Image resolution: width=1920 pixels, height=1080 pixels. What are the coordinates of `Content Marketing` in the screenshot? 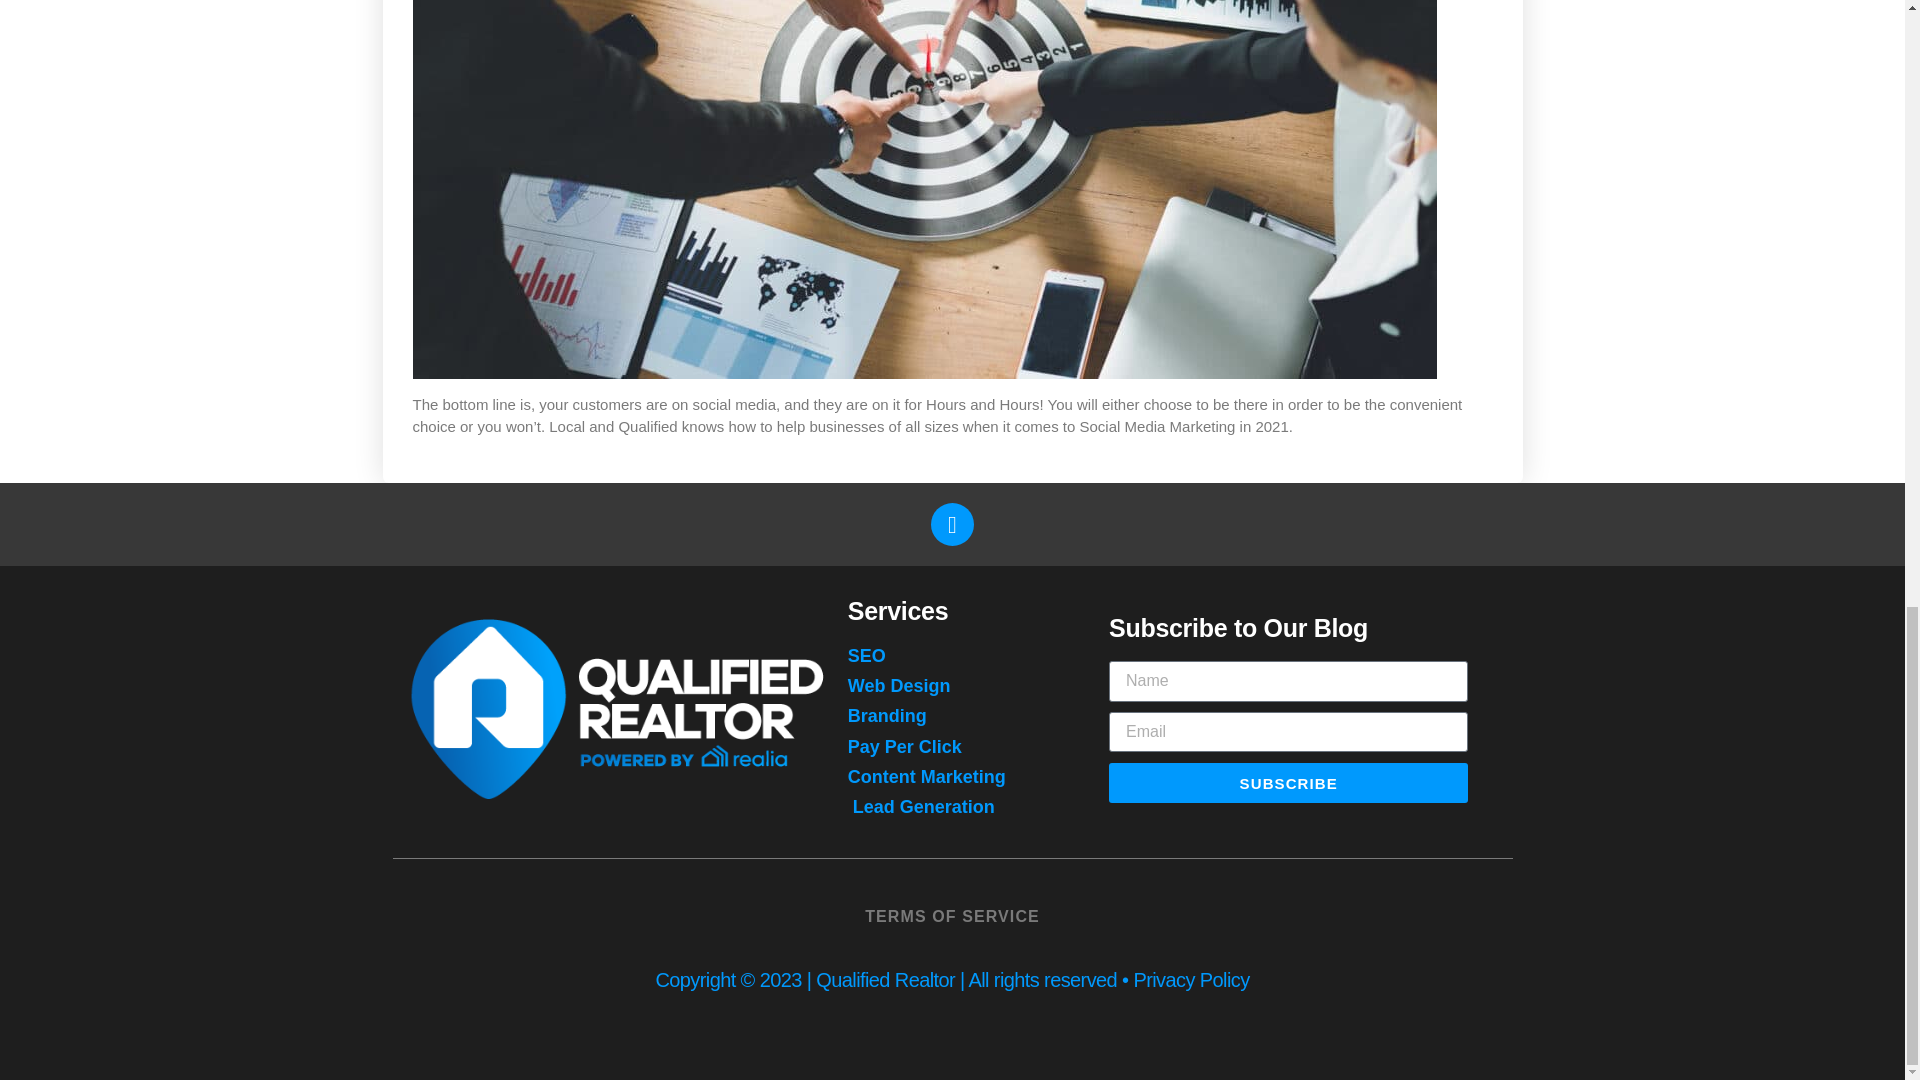 It's located at (954, 776).